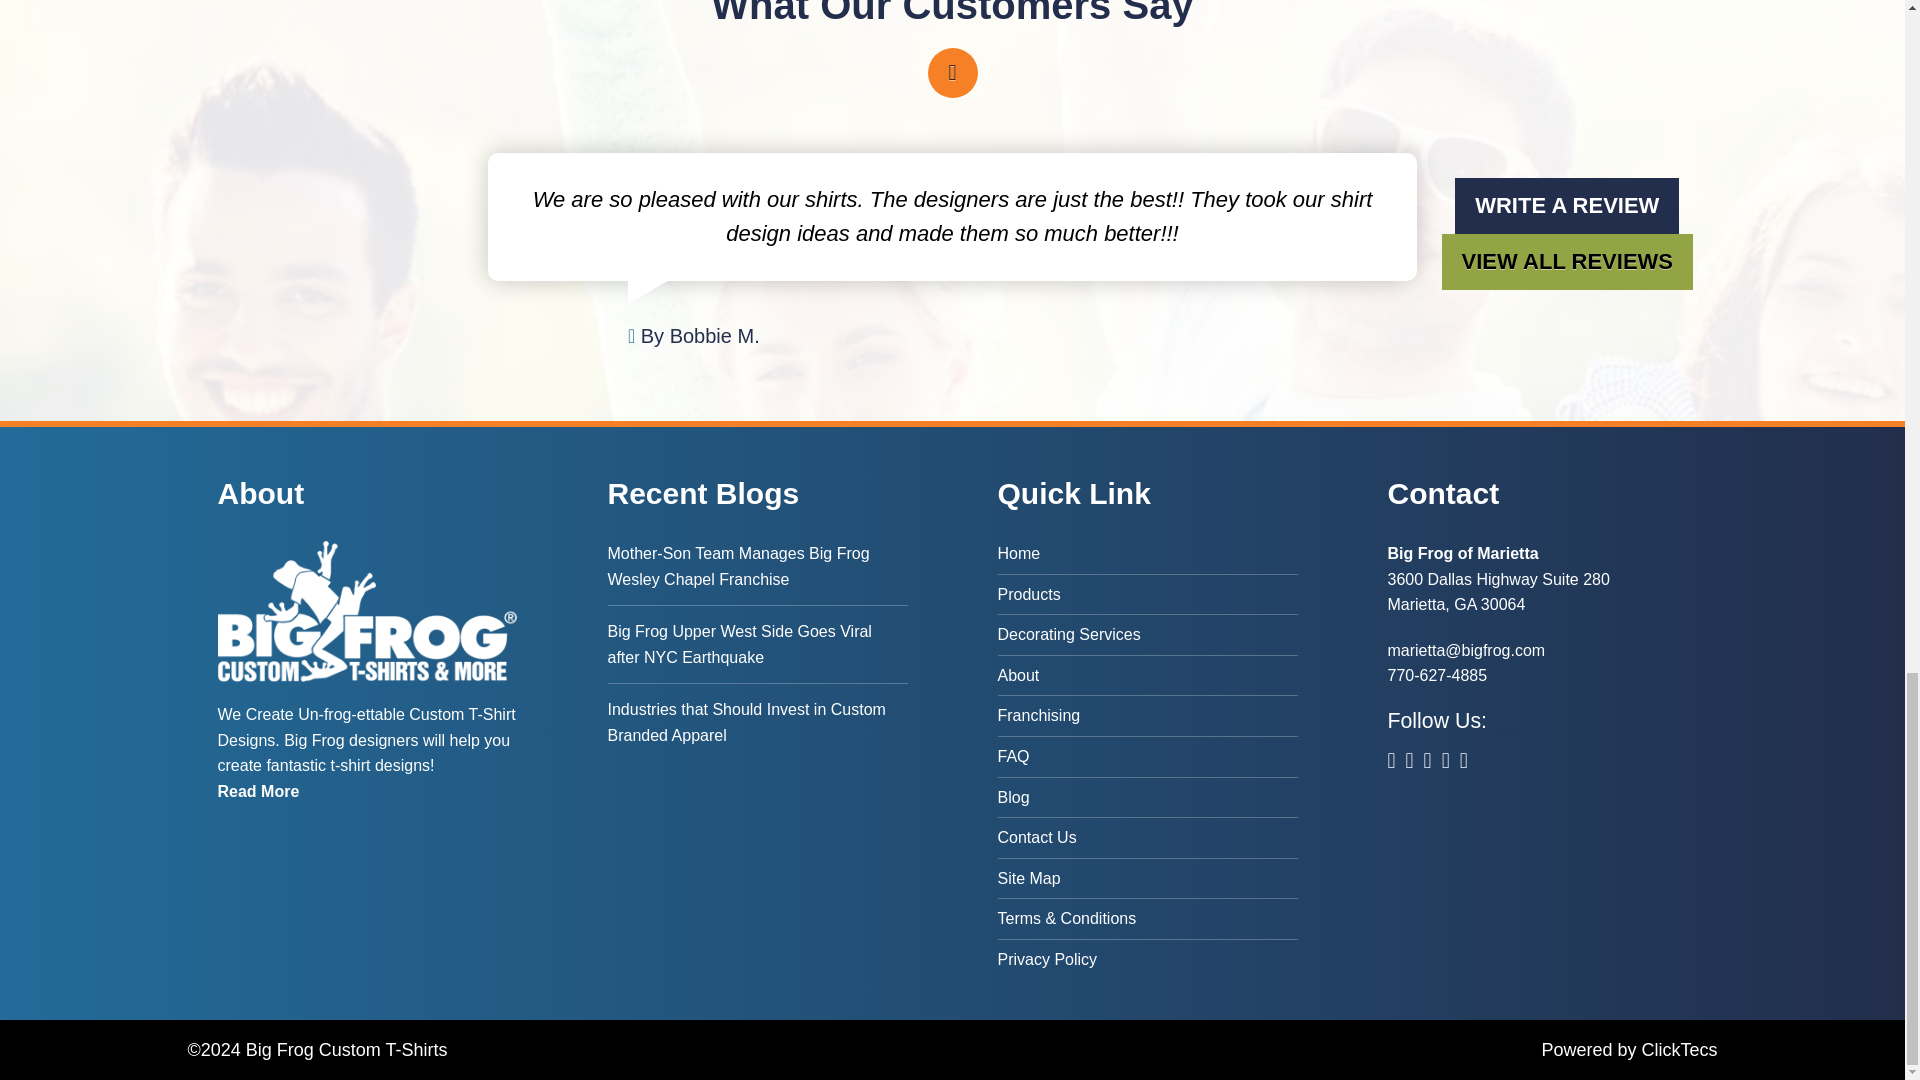 The width and height of the screenshot is (1920, 1080). What do you see at coordinates (758, 572) in the screenshot?
I see `Mother-Son Team Manages Big Frog Wesley Chapel Franchise` at bounding box center [758, 572].